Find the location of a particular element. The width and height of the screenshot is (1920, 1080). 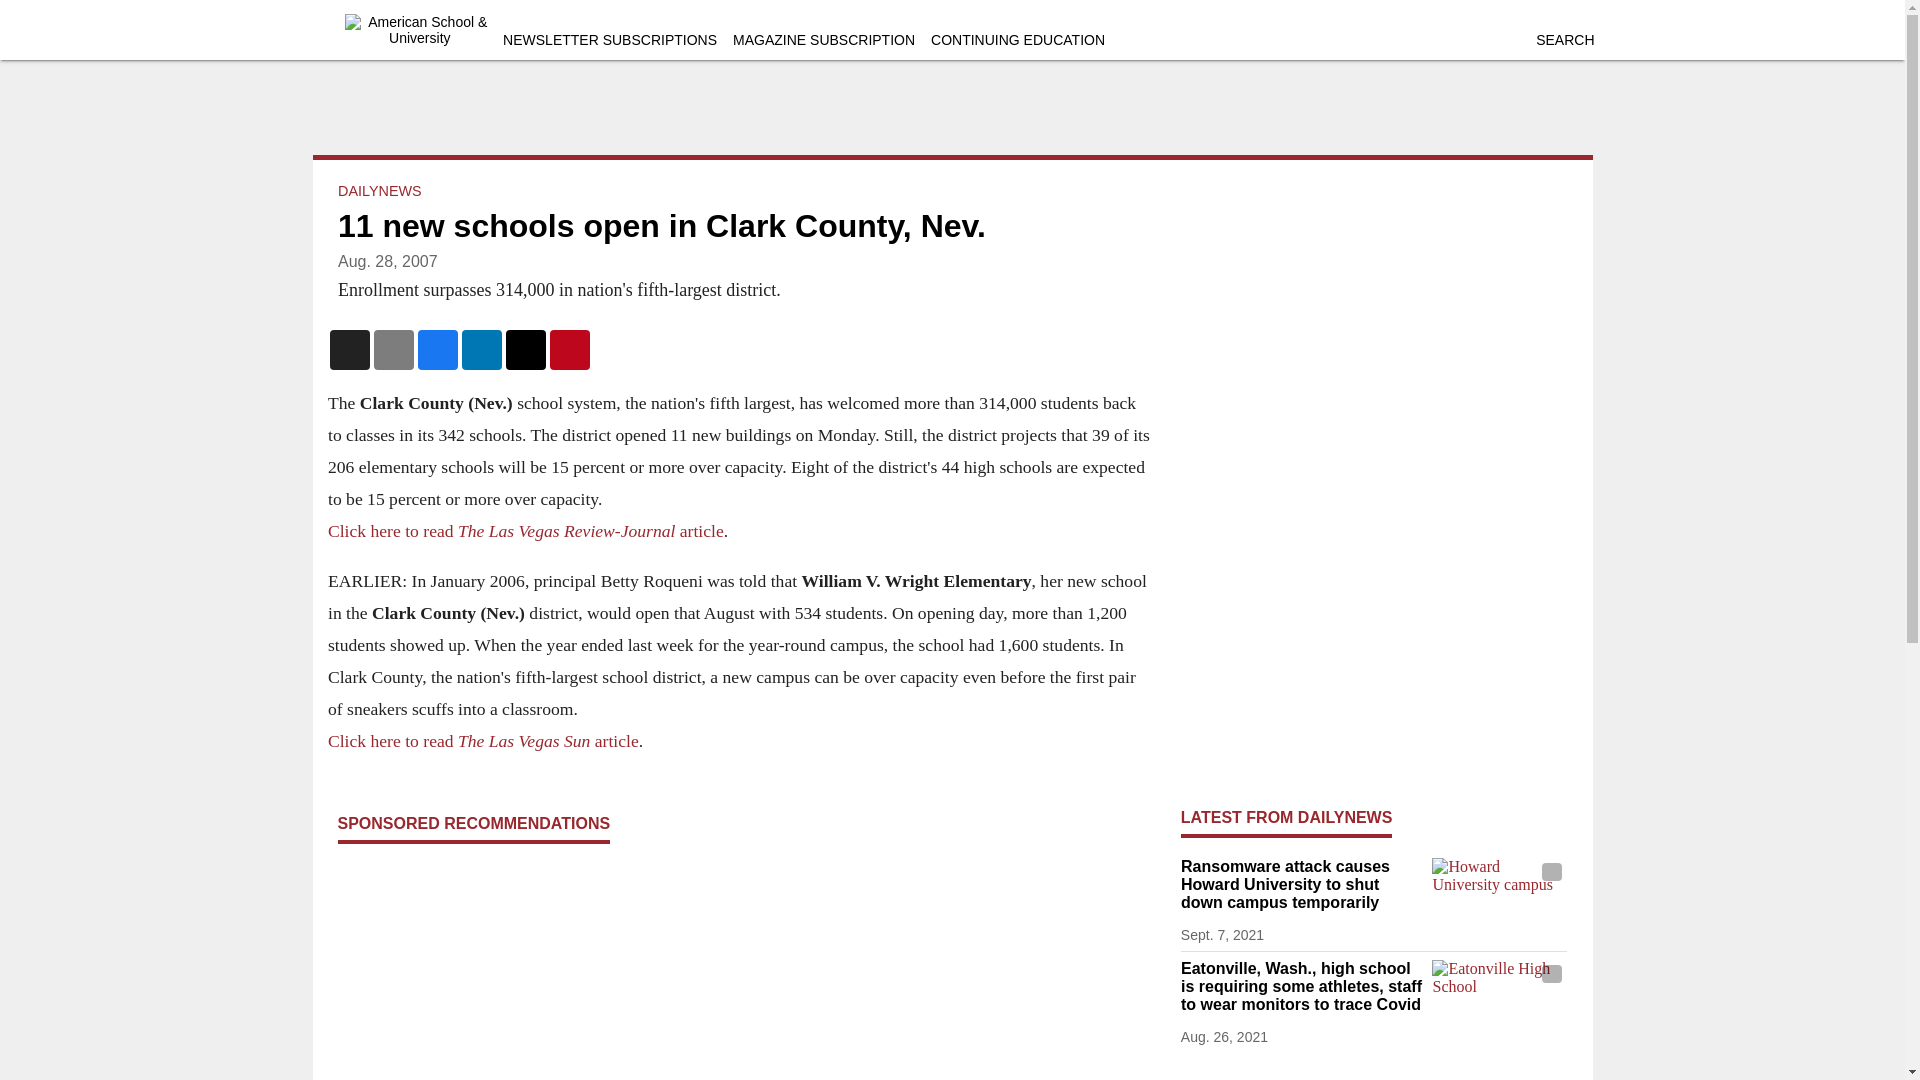

SEARCH is located at coordinates (1564, 40).